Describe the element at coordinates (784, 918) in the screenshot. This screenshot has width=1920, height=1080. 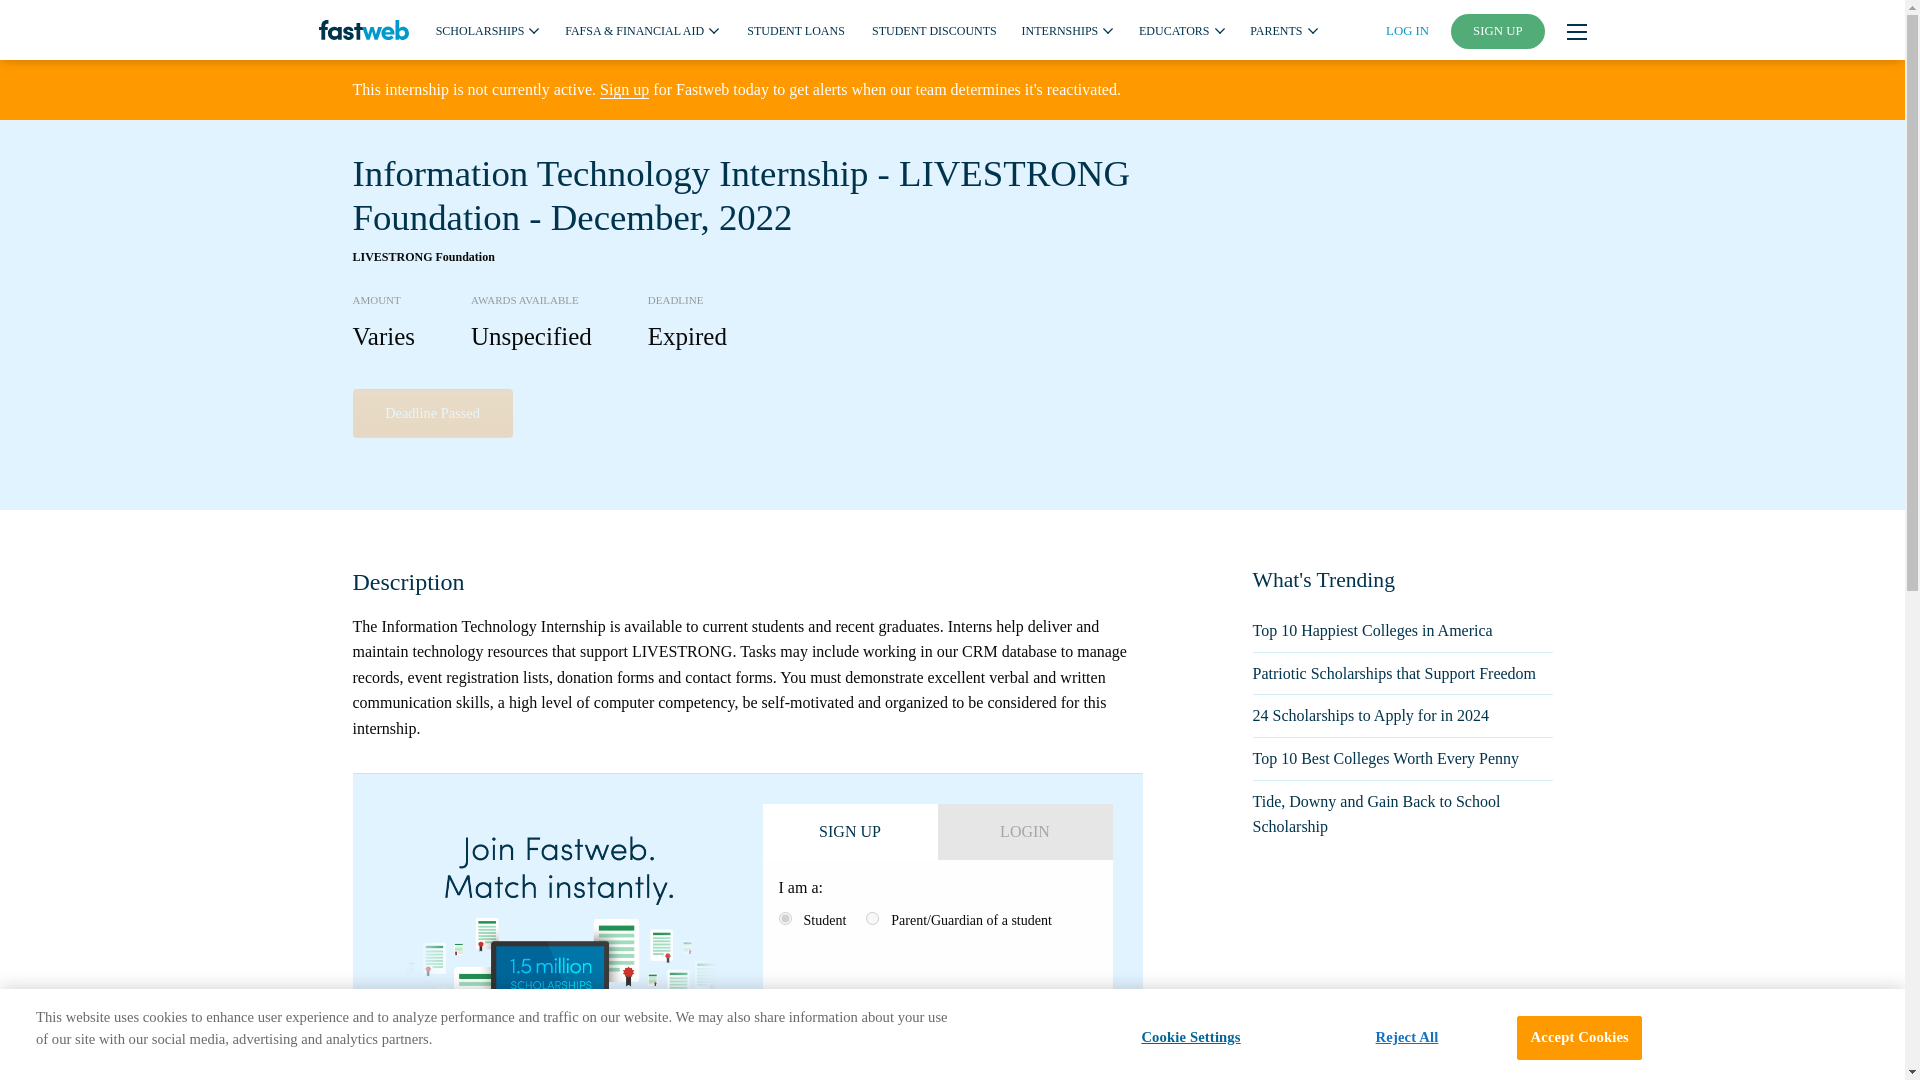
I see `1` at that location.